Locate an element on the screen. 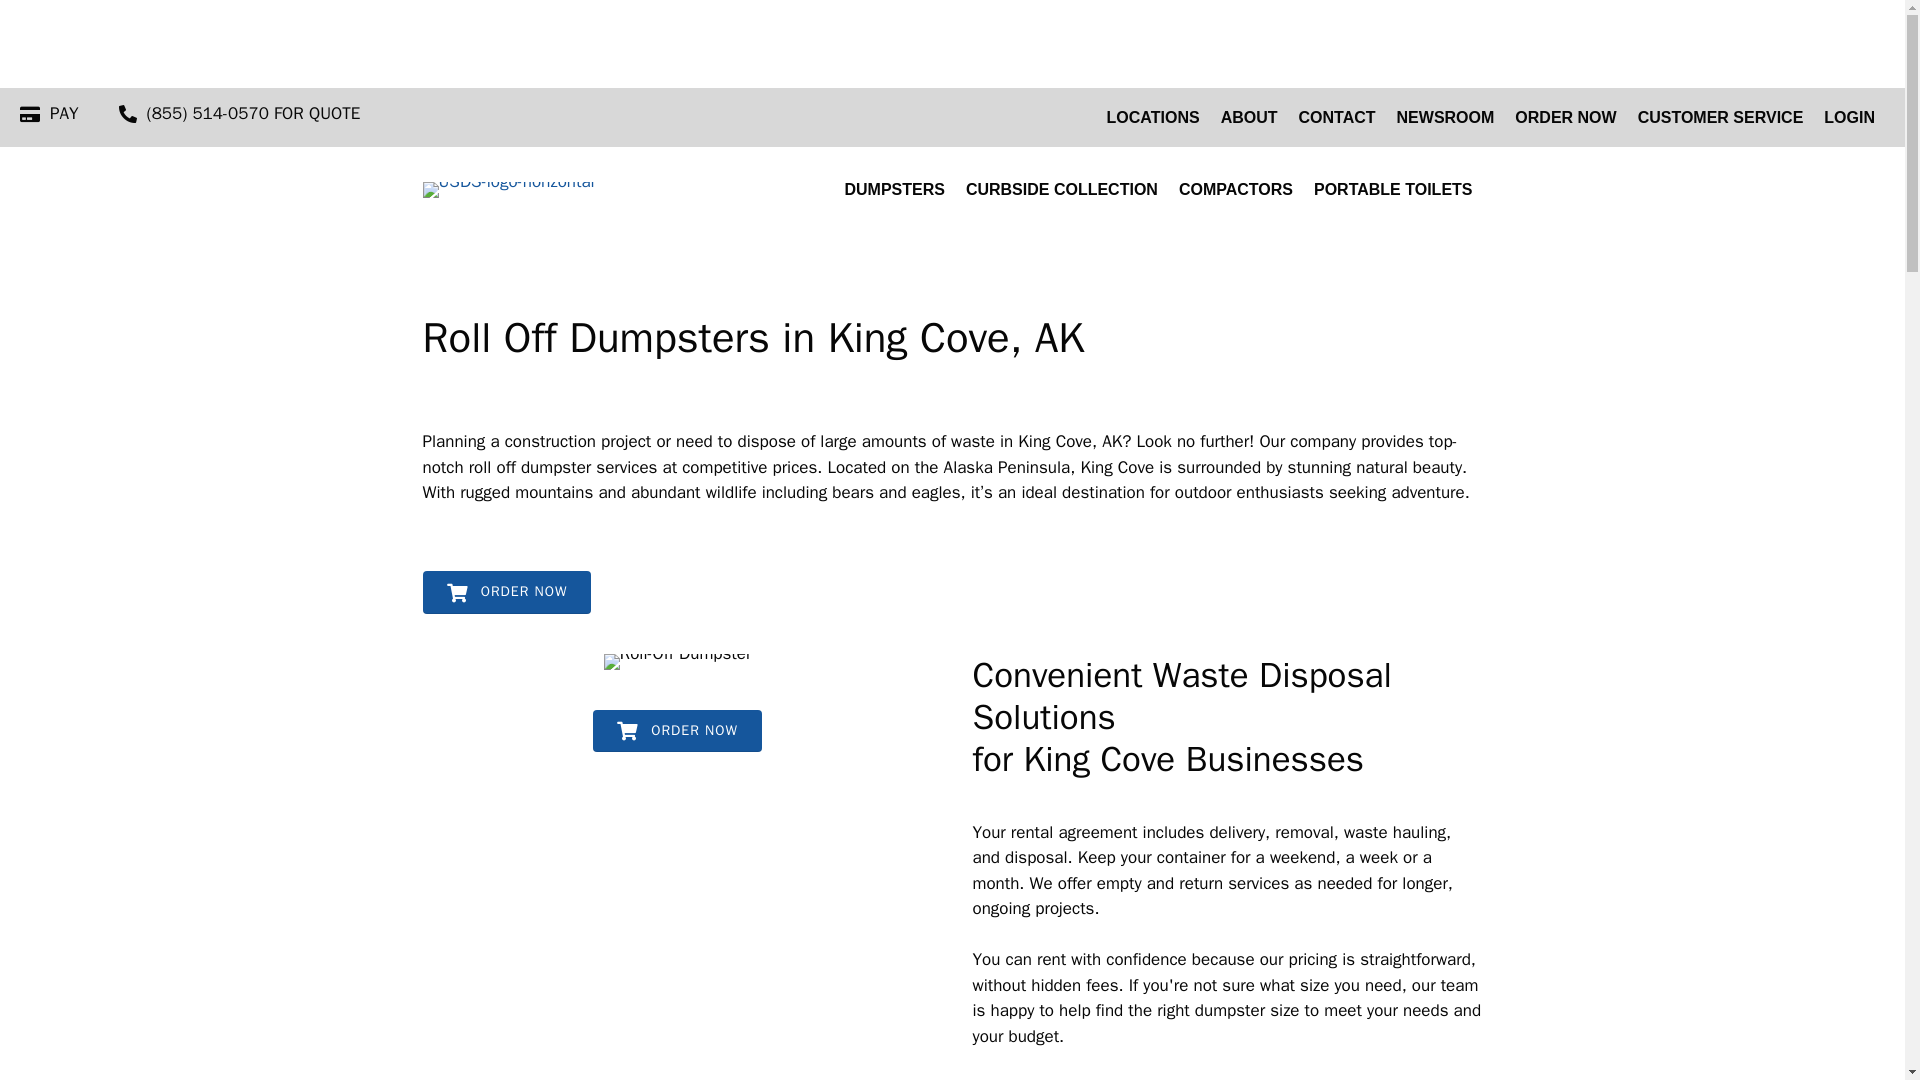 The width and height of the screenshot is (1920, 1080). CUSTOMER SERVICE is located at coordinates (1721, 118).